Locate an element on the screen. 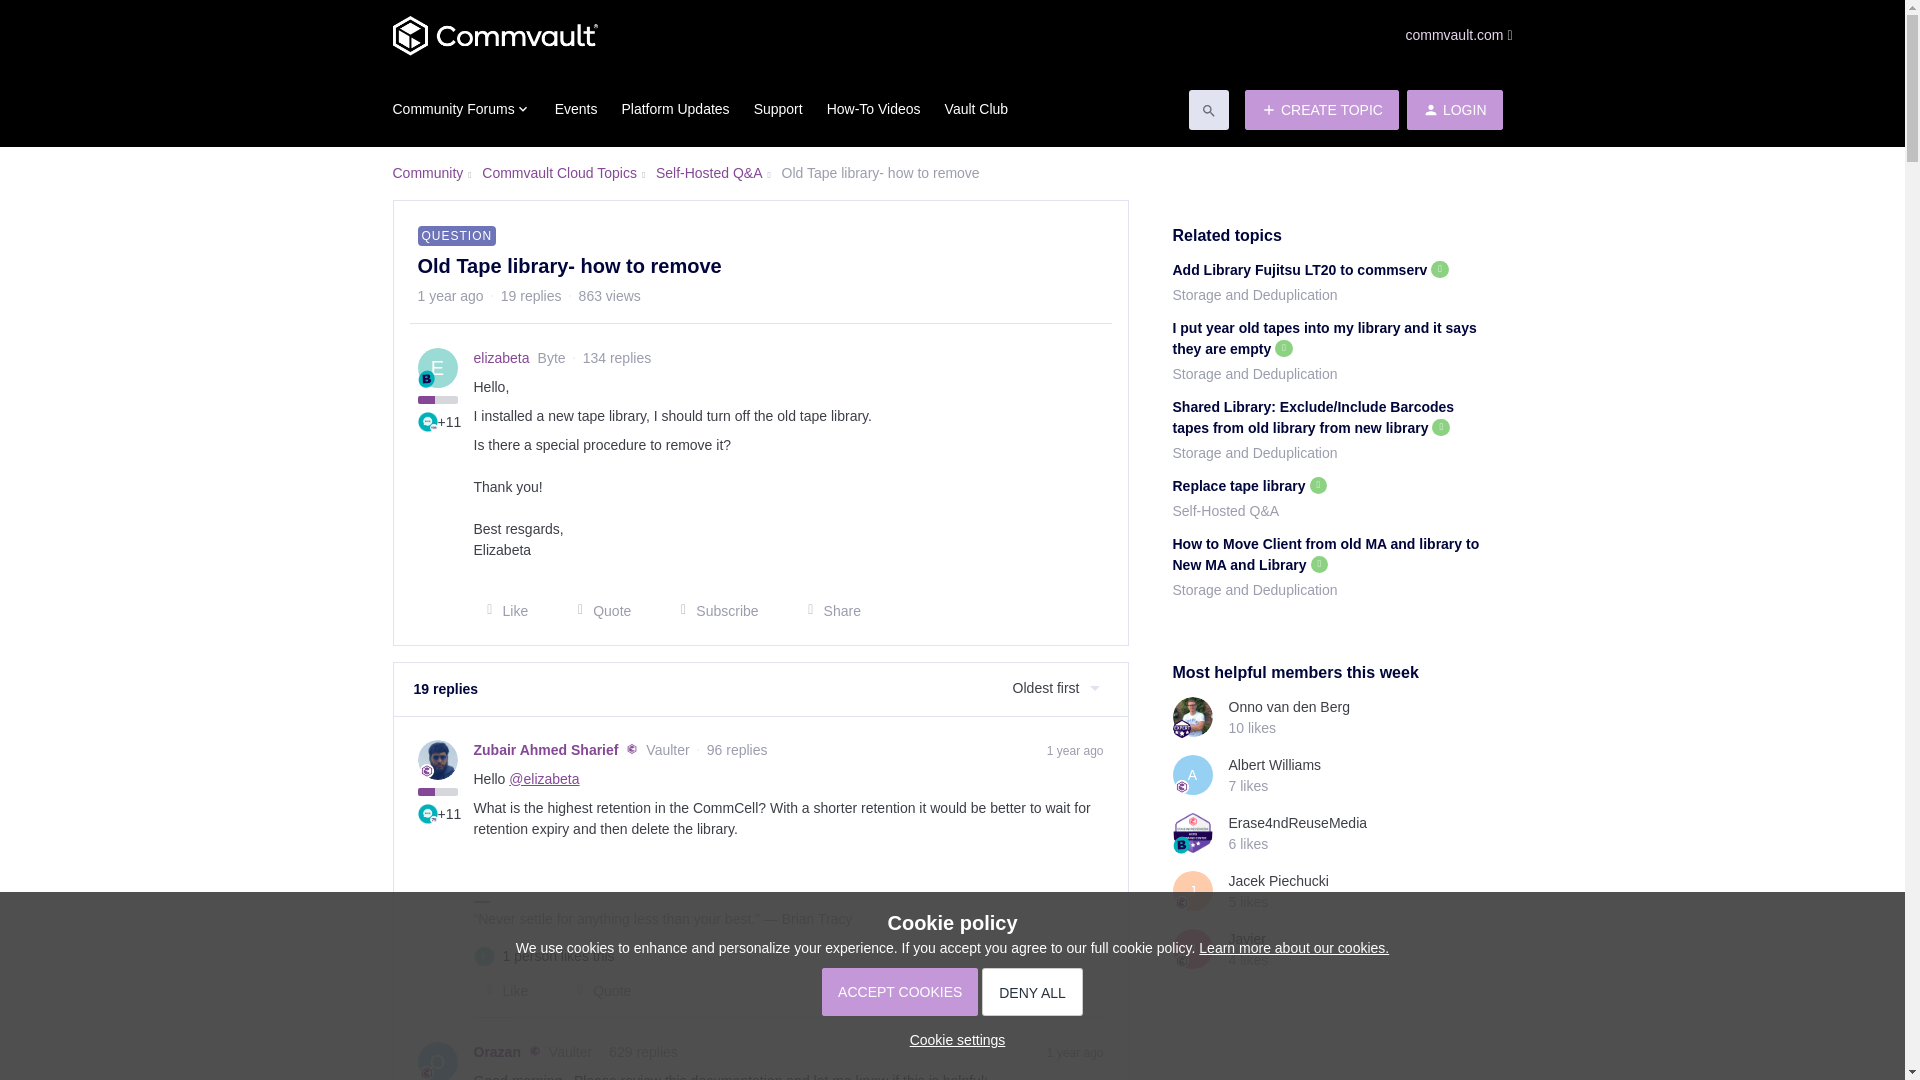  LOGIN is located at coordinates (1455, 109).